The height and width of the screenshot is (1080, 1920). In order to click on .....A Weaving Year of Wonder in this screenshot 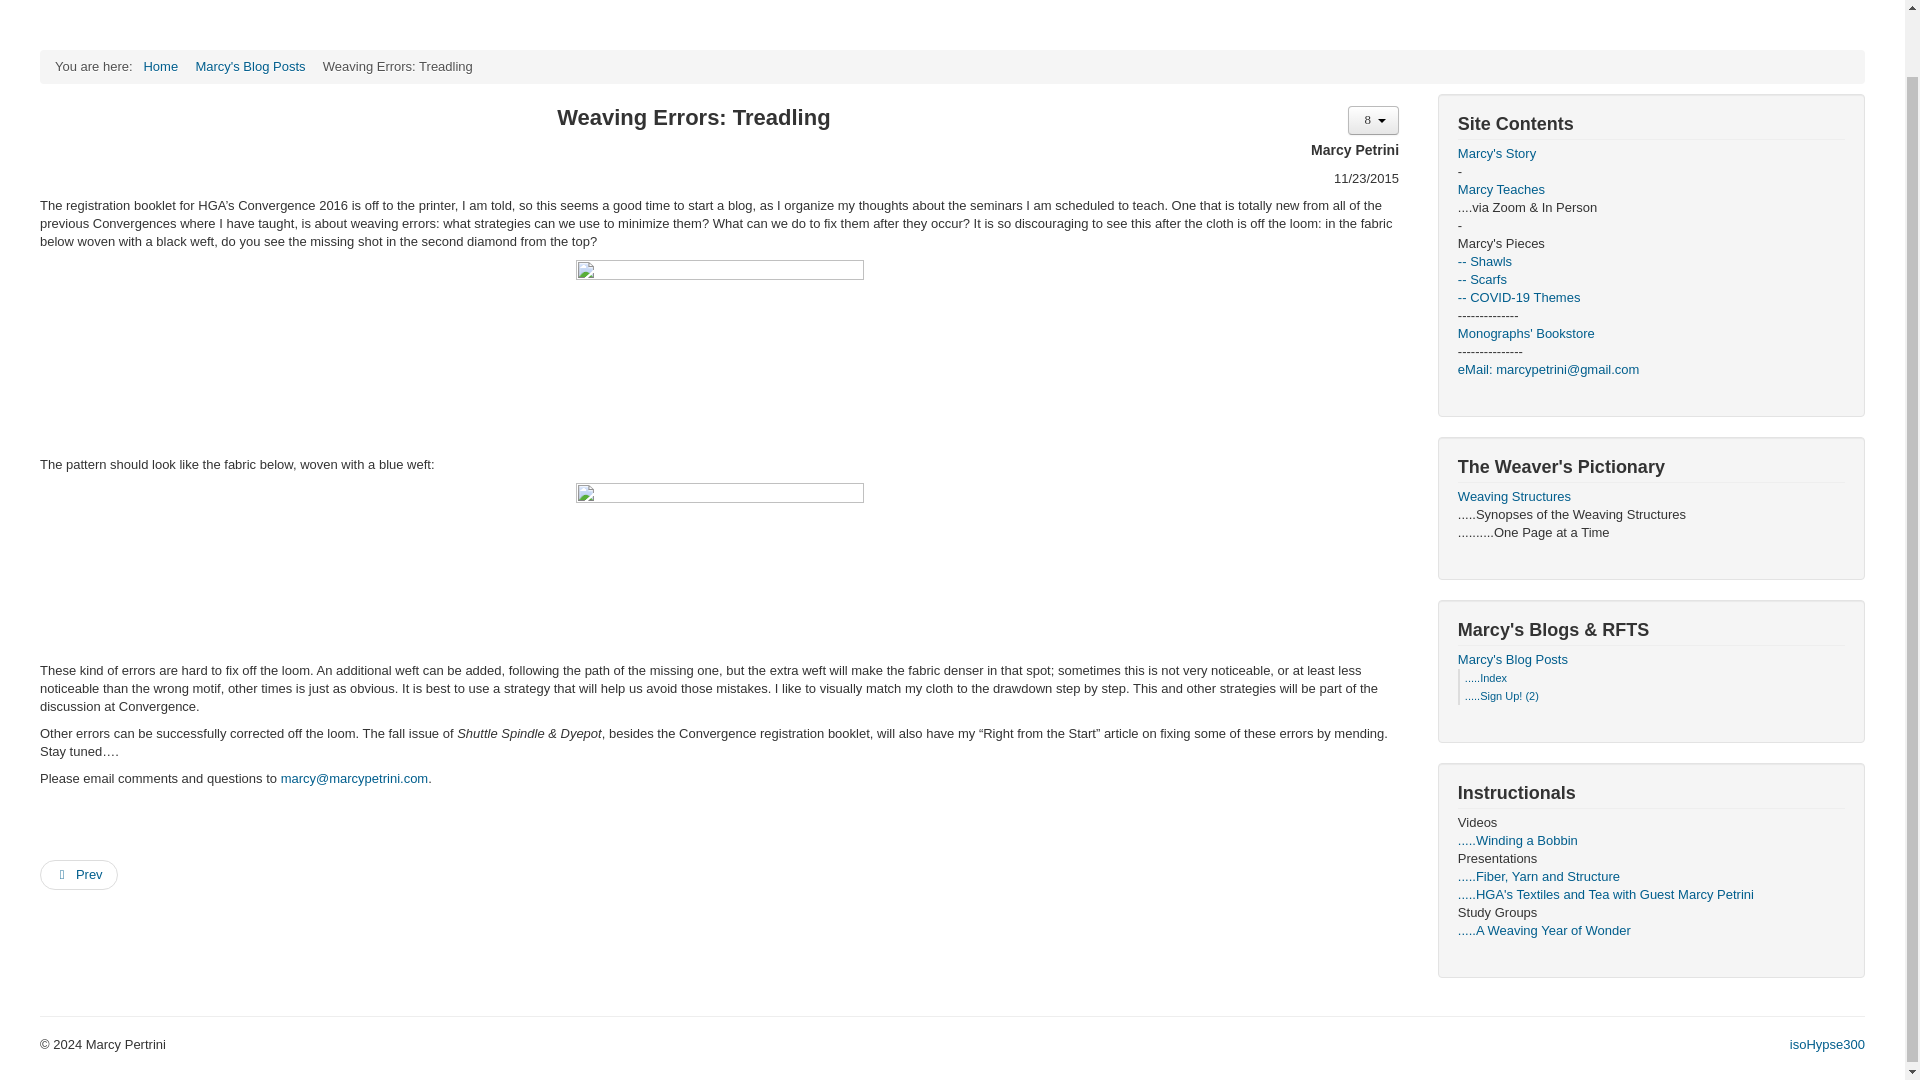, I will do `click(1651, 930)`.